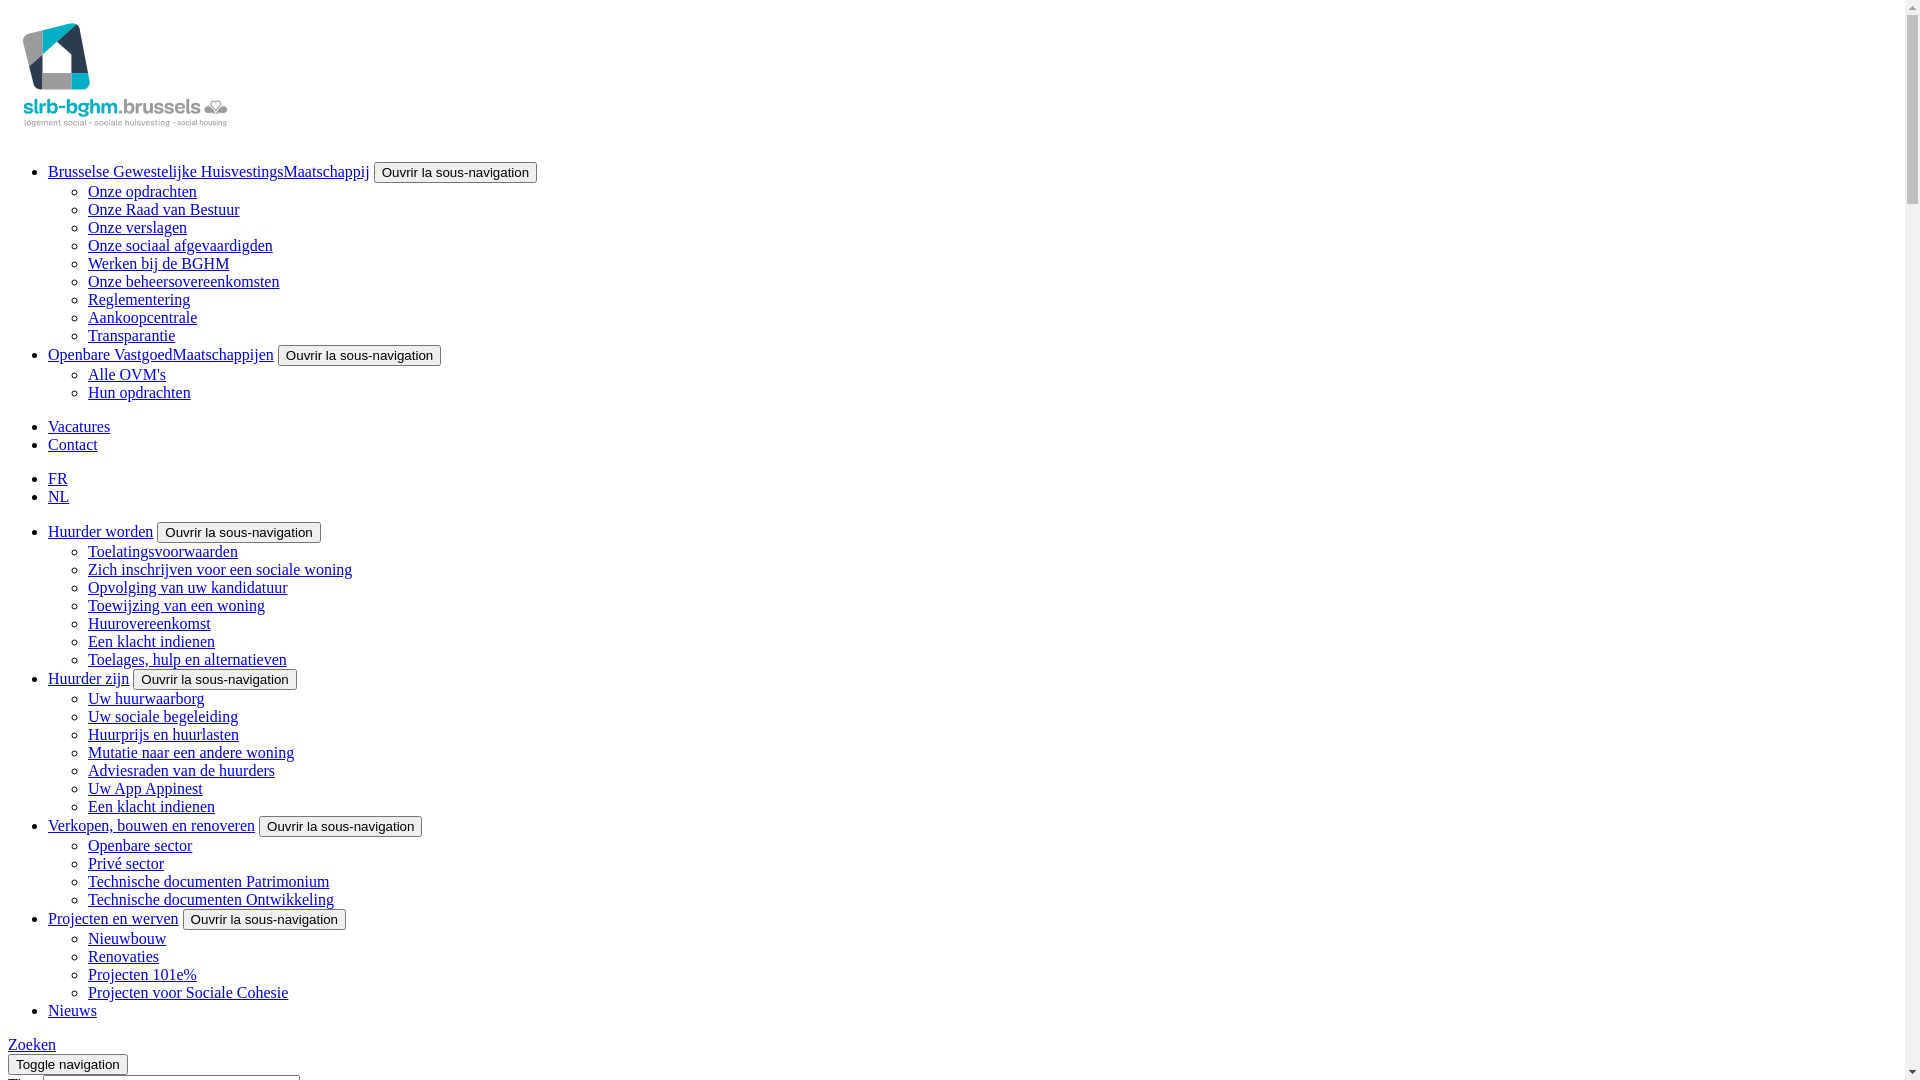 The height and width of the screenshot is (1080, 1920). I want to click on Technische documenten Ontwikkeling, so click(211, 900).